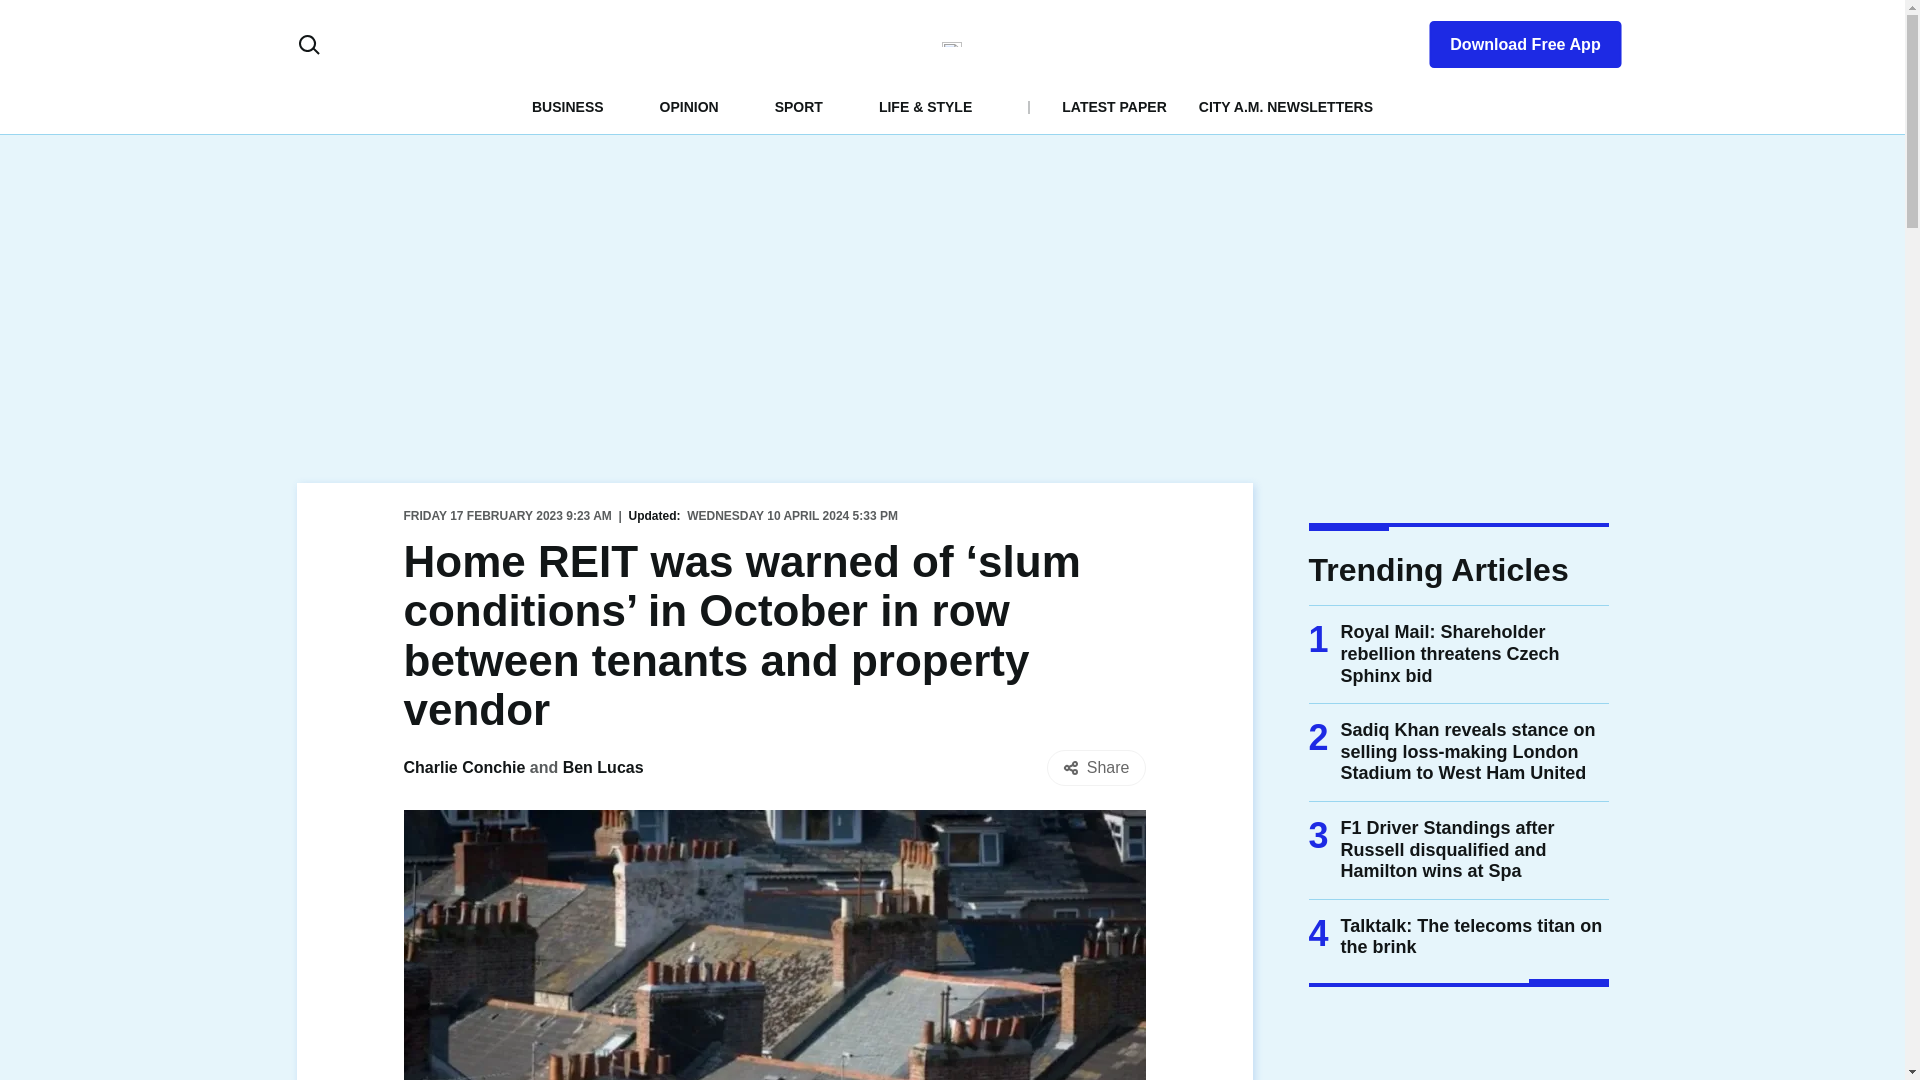 This screenshot has height=1080, width=1920. Describe the element at coordinates (1512, 40) in the screenshot. I see `Download Free App` at that location.